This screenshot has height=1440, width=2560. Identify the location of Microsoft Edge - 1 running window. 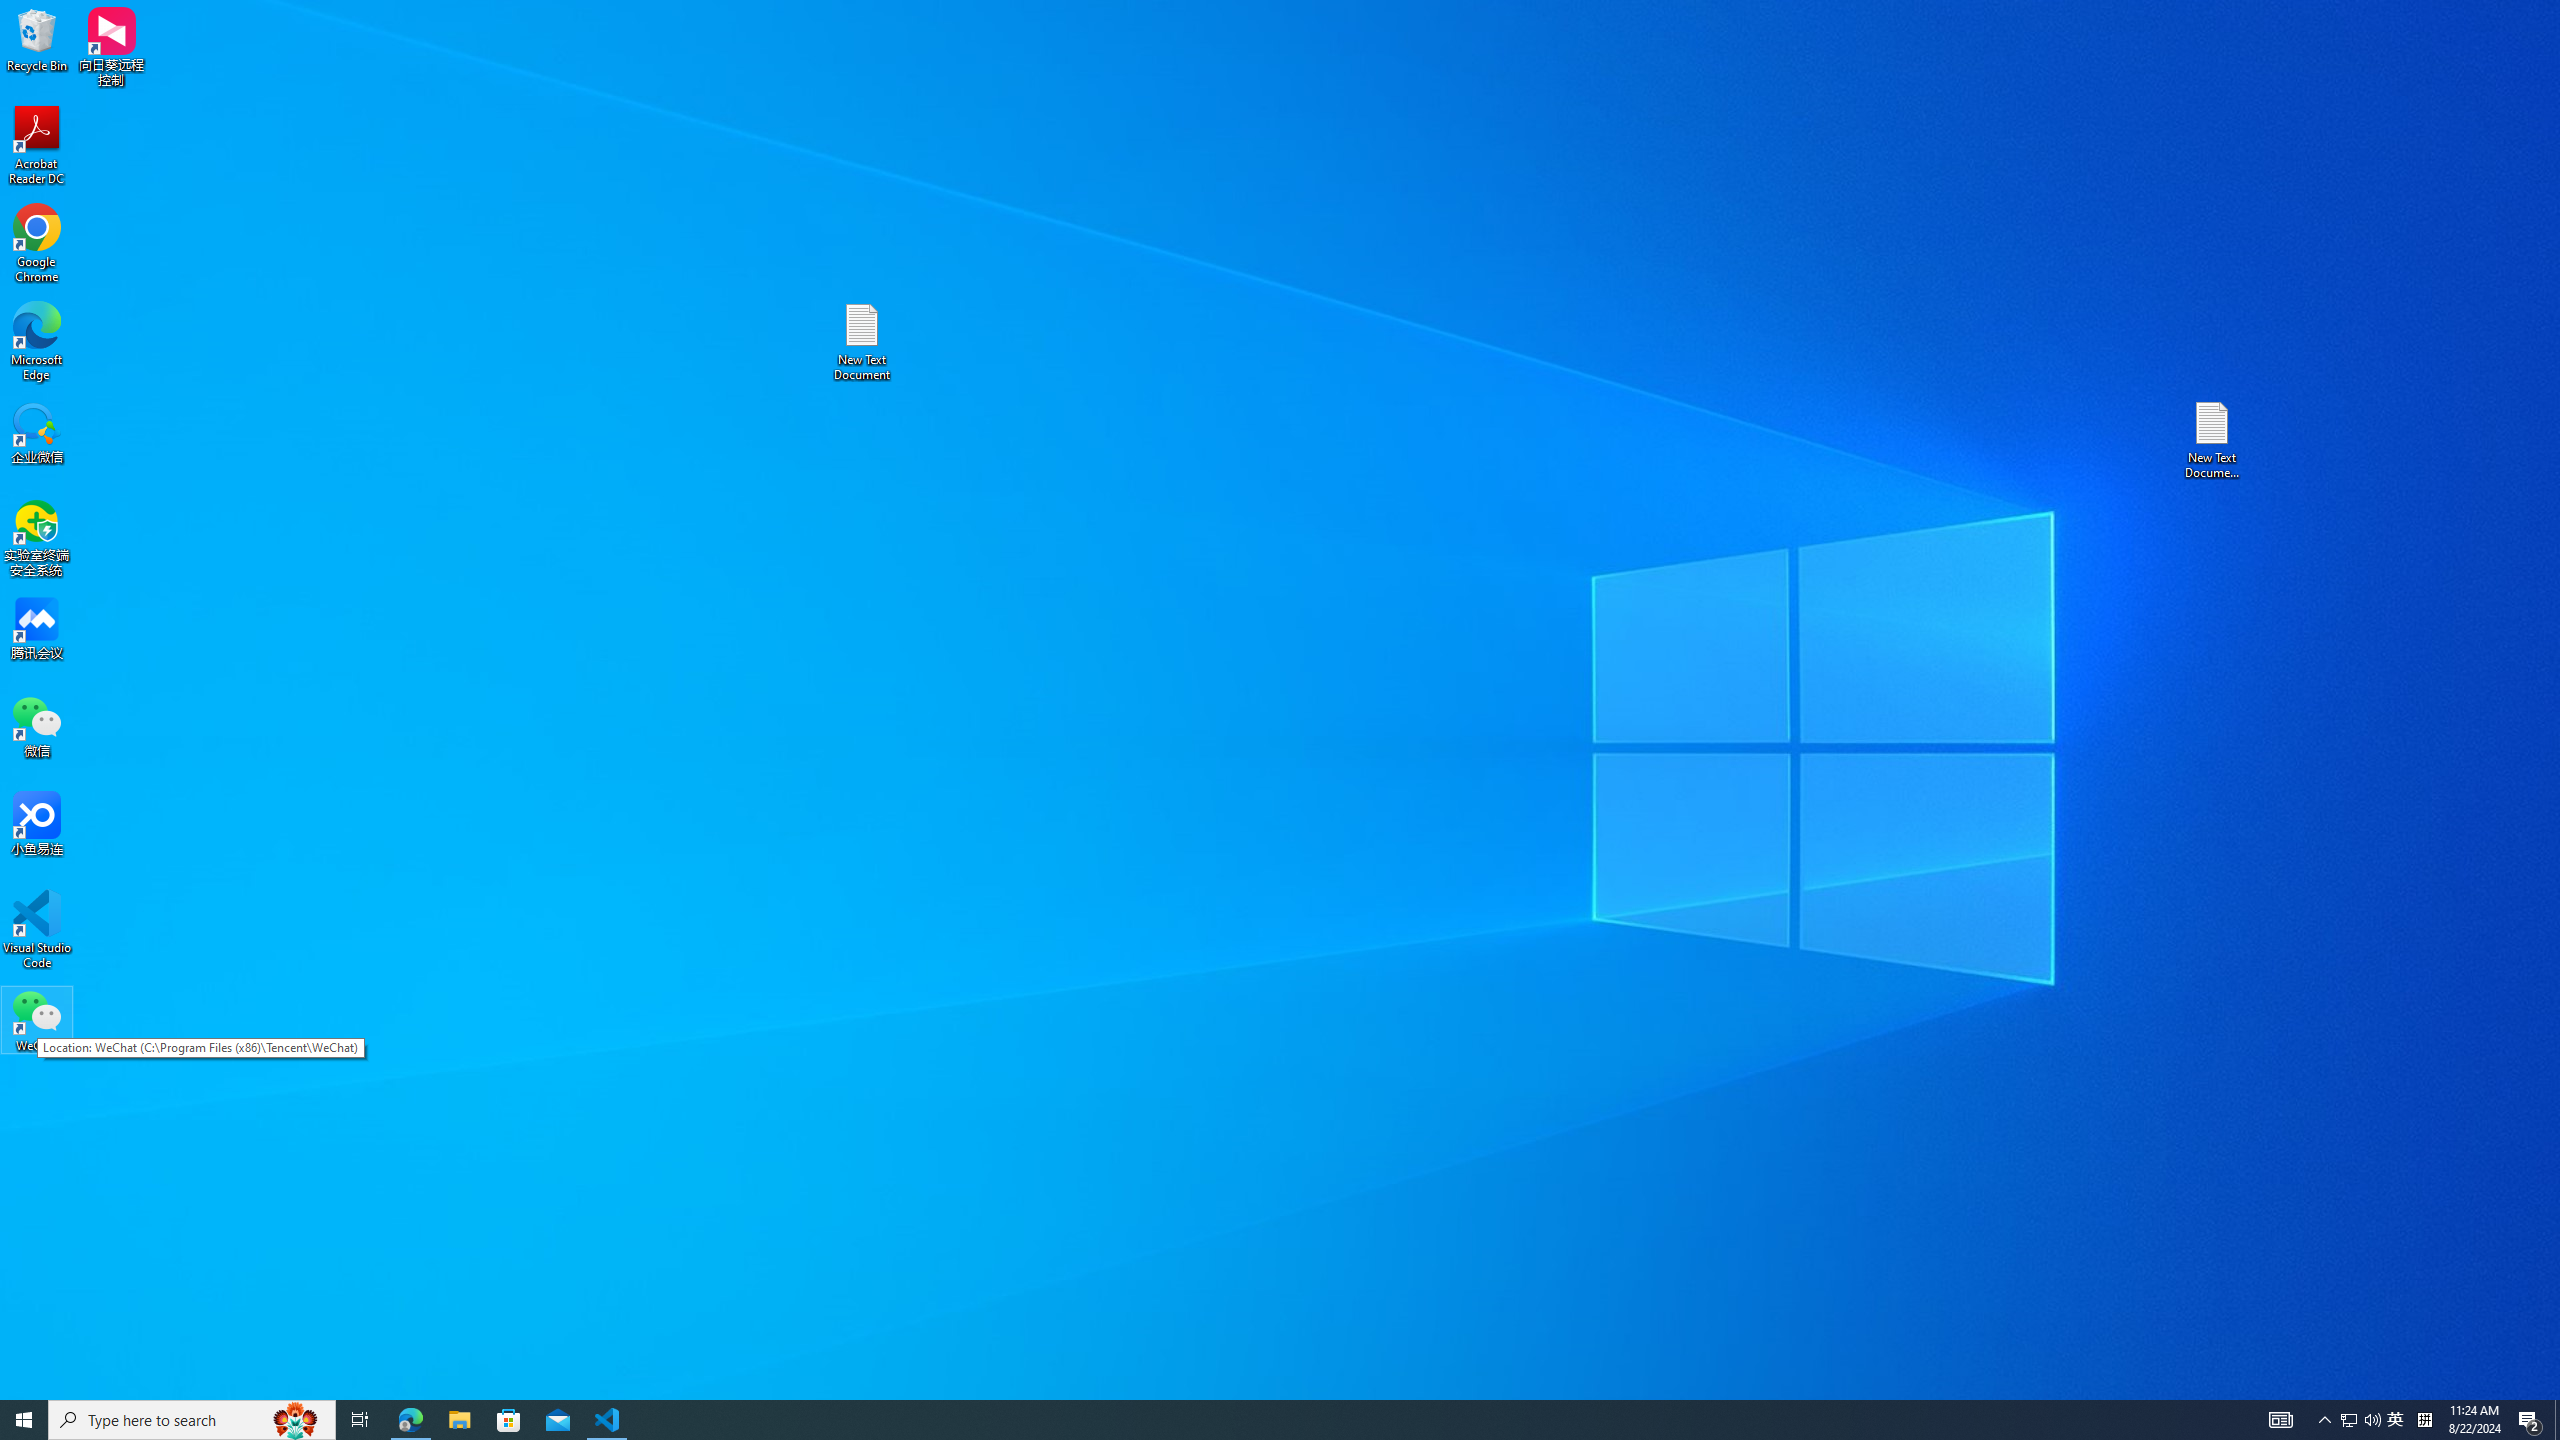
(2396, 1420).